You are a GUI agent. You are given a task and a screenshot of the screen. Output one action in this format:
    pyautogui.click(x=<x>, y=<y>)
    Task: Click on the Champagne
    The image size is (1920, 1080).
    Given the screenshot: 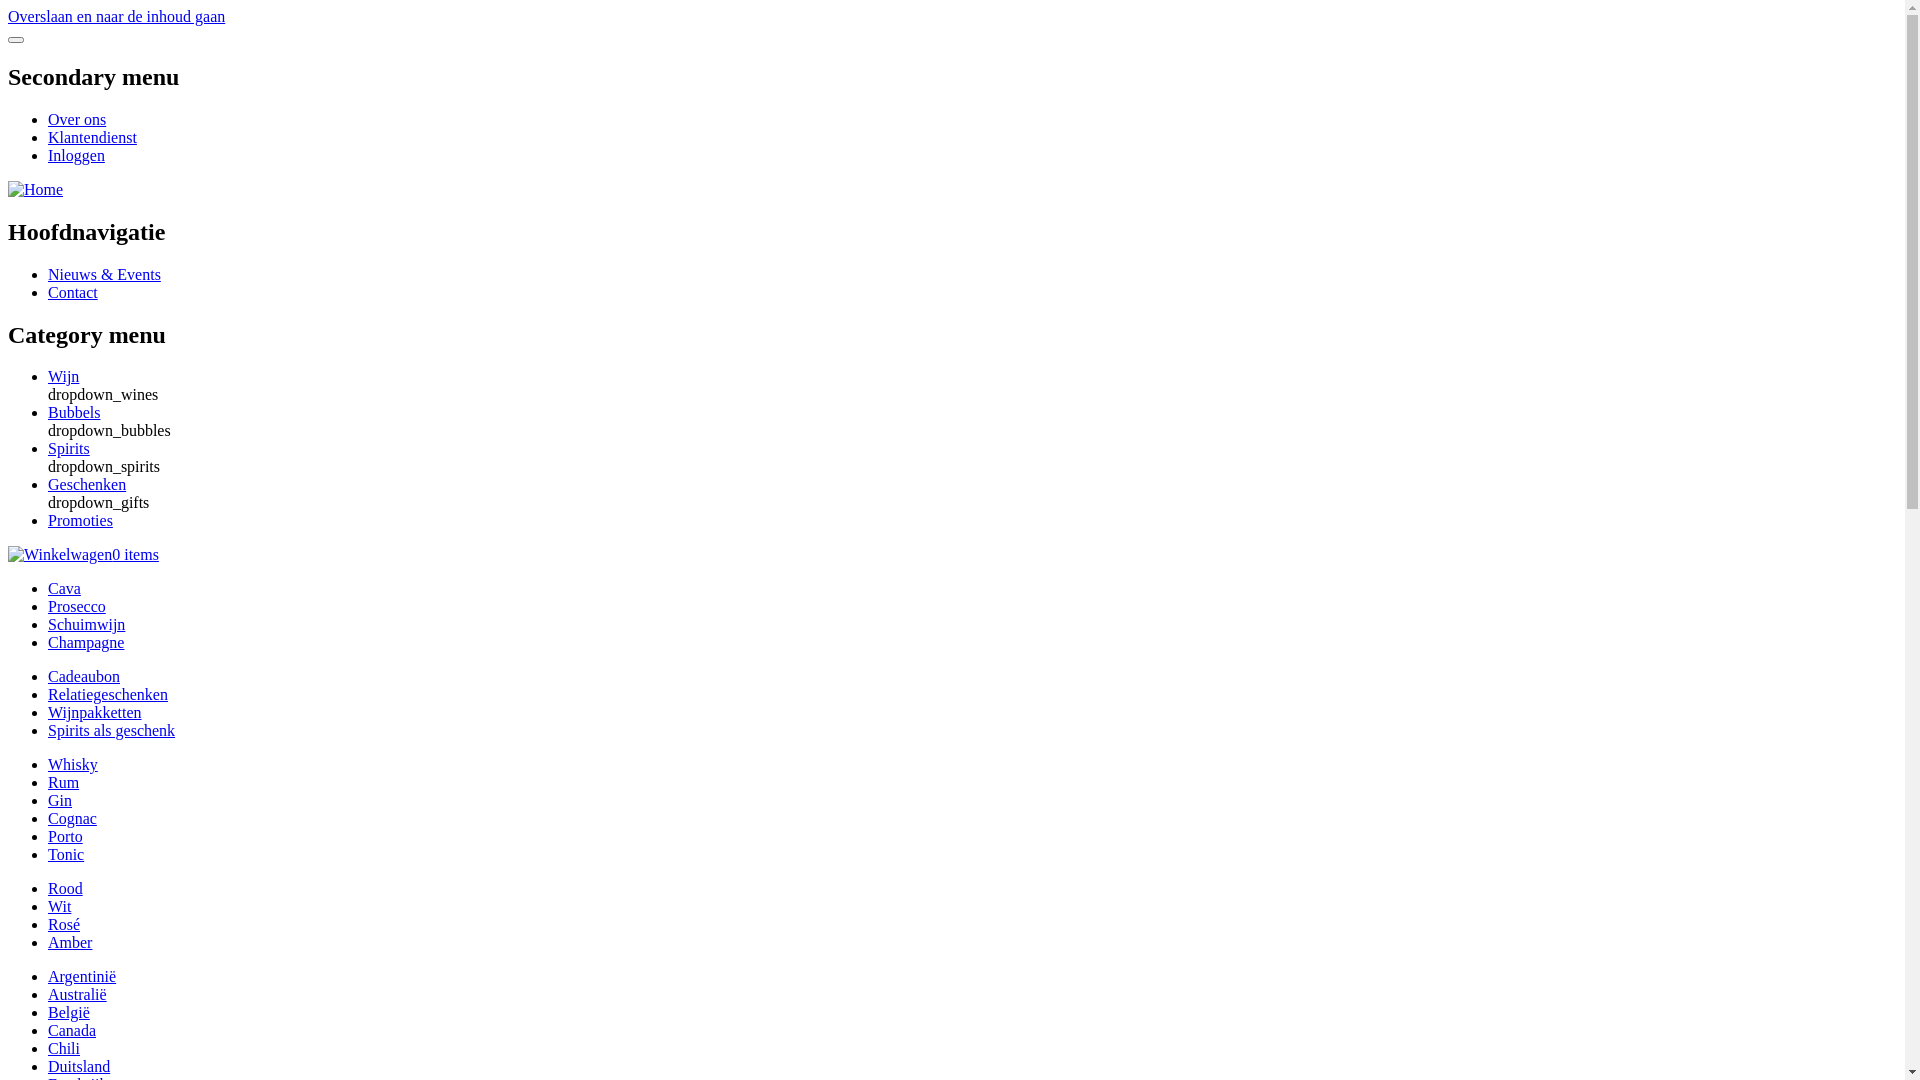 What is the action you would take?
    pyautogui.click(x=86, y=642)
    